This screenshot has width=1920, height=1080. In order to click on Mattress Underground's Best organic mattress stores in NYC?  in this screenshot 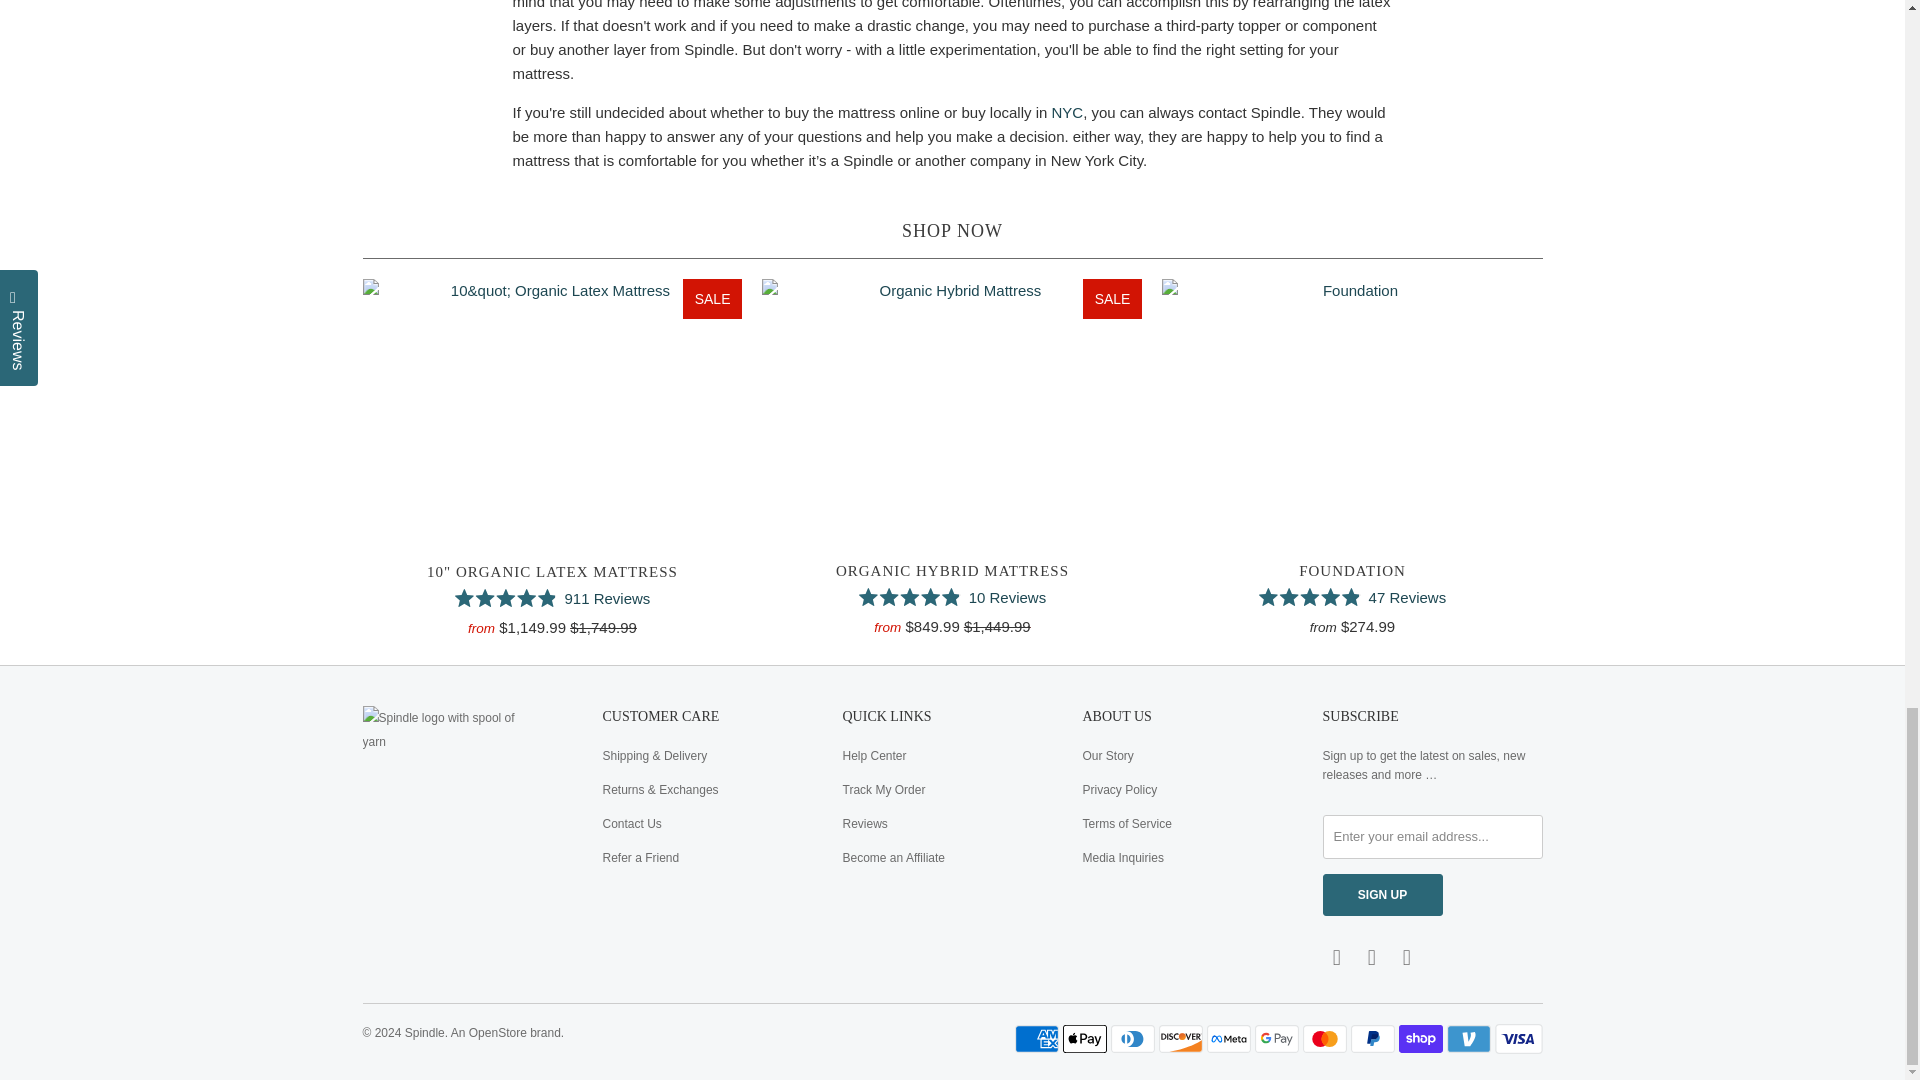, I will do `click(1068, 112)`.